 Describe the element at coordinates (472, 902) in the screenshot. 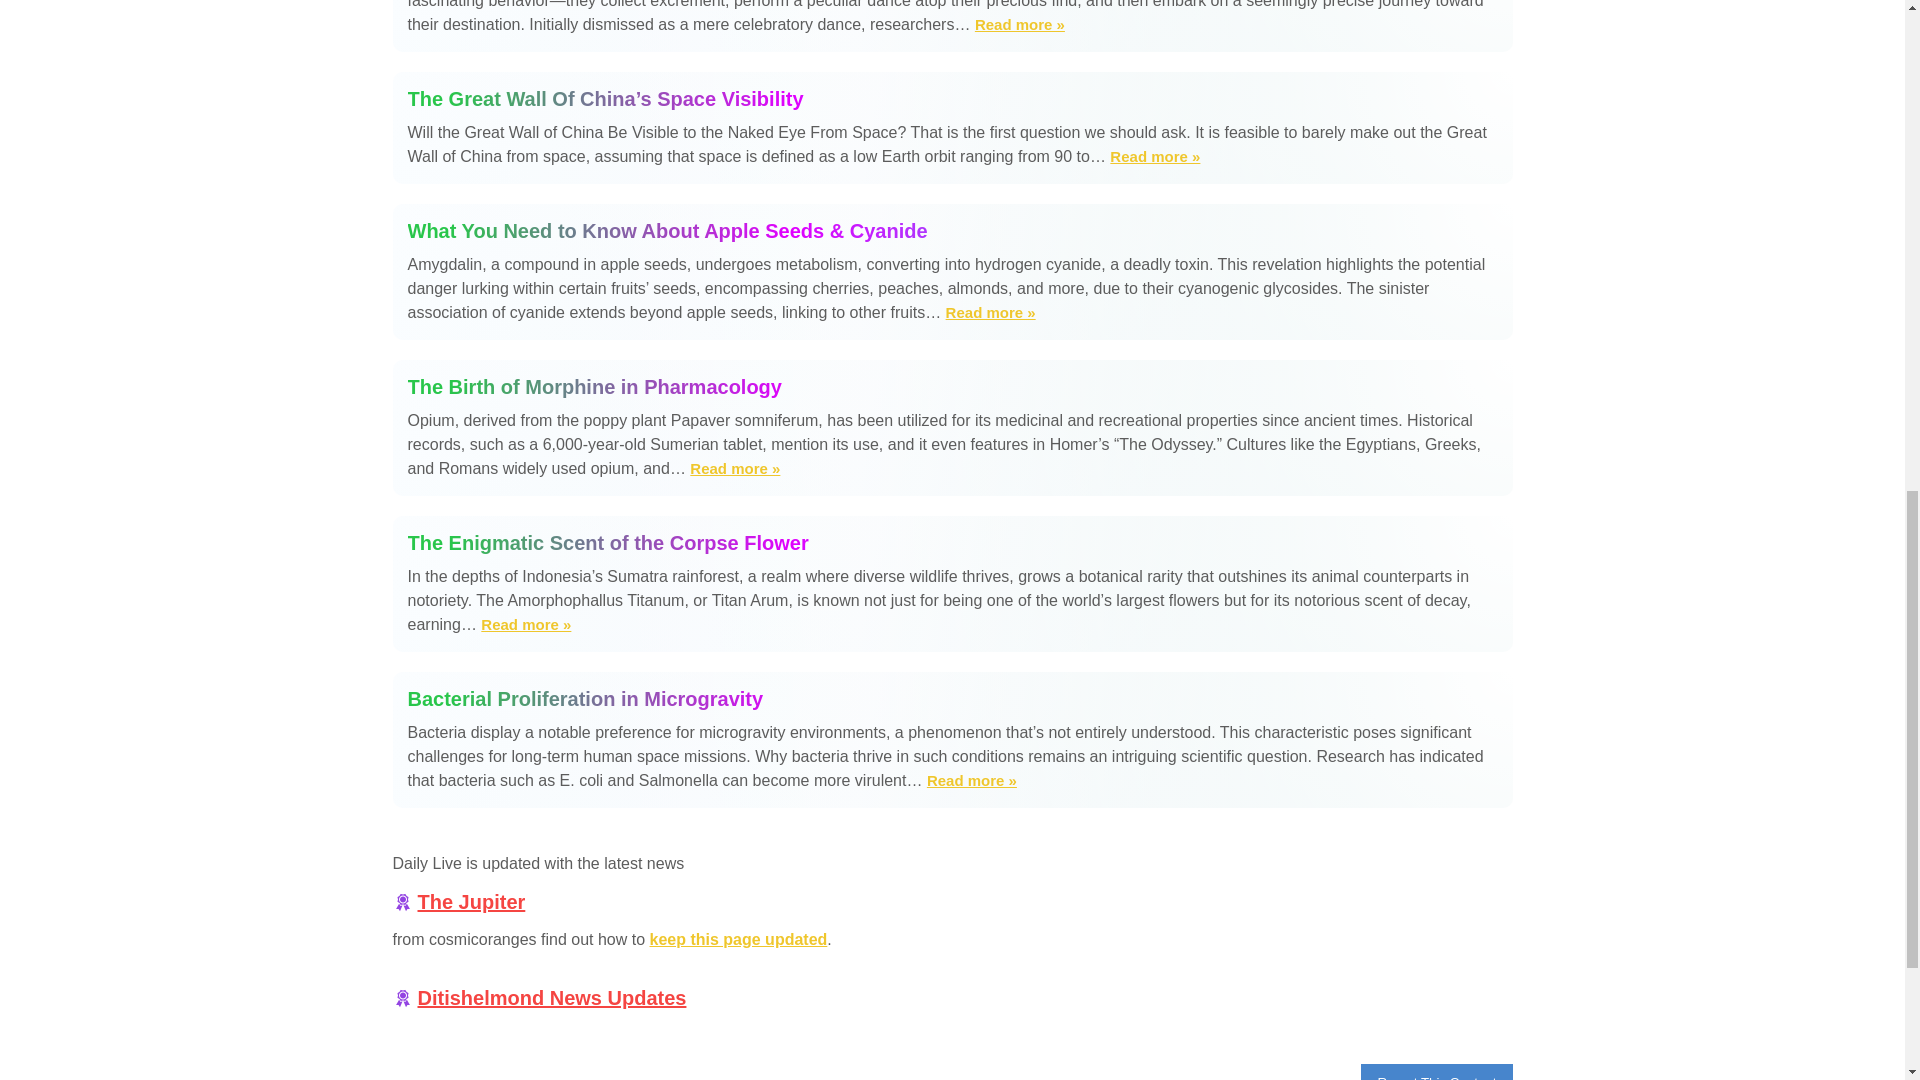

I see `The Jupiter` at that location.